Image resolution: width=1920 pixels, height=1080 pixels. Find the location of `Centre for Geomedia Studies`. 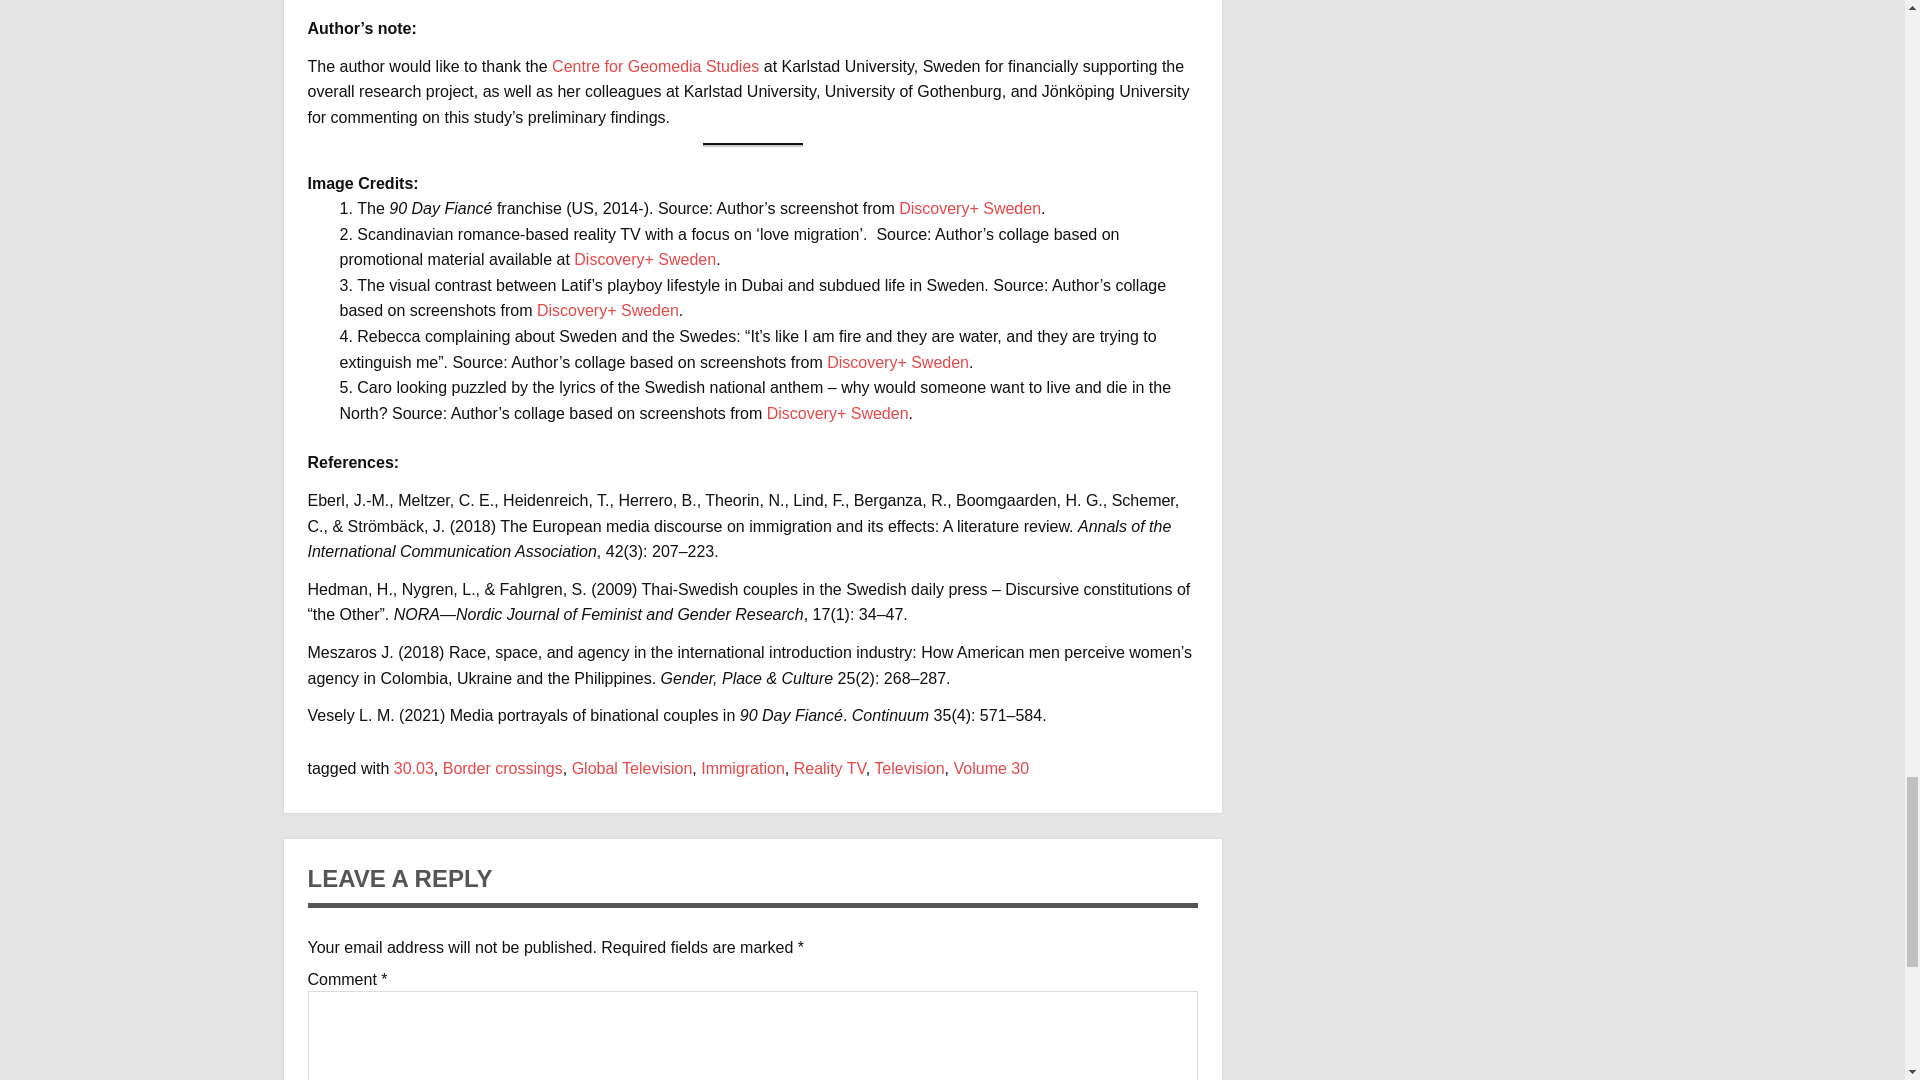

Centre for Geomedia Studies is located at coordinates (655, 66).